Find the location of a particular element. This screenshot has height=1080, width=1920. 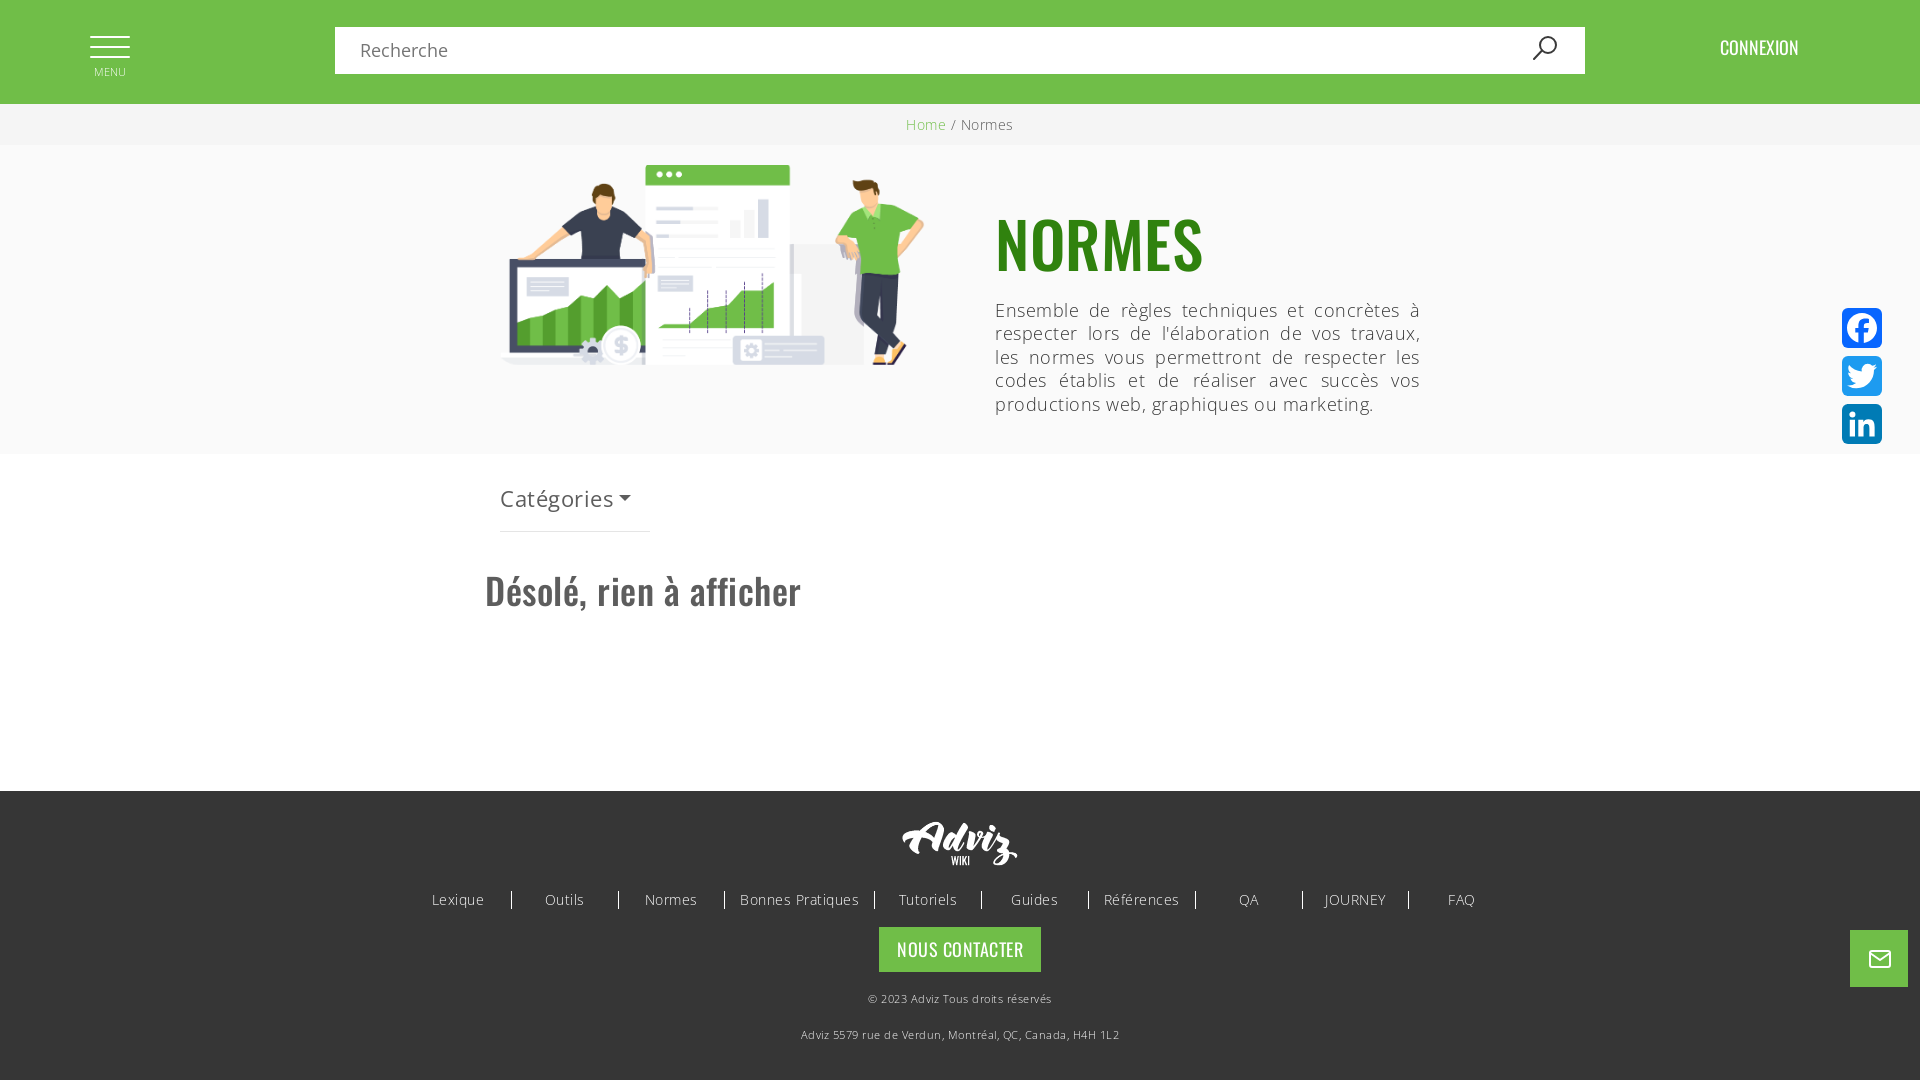

Facebook is located at coordinates (1862, 328).